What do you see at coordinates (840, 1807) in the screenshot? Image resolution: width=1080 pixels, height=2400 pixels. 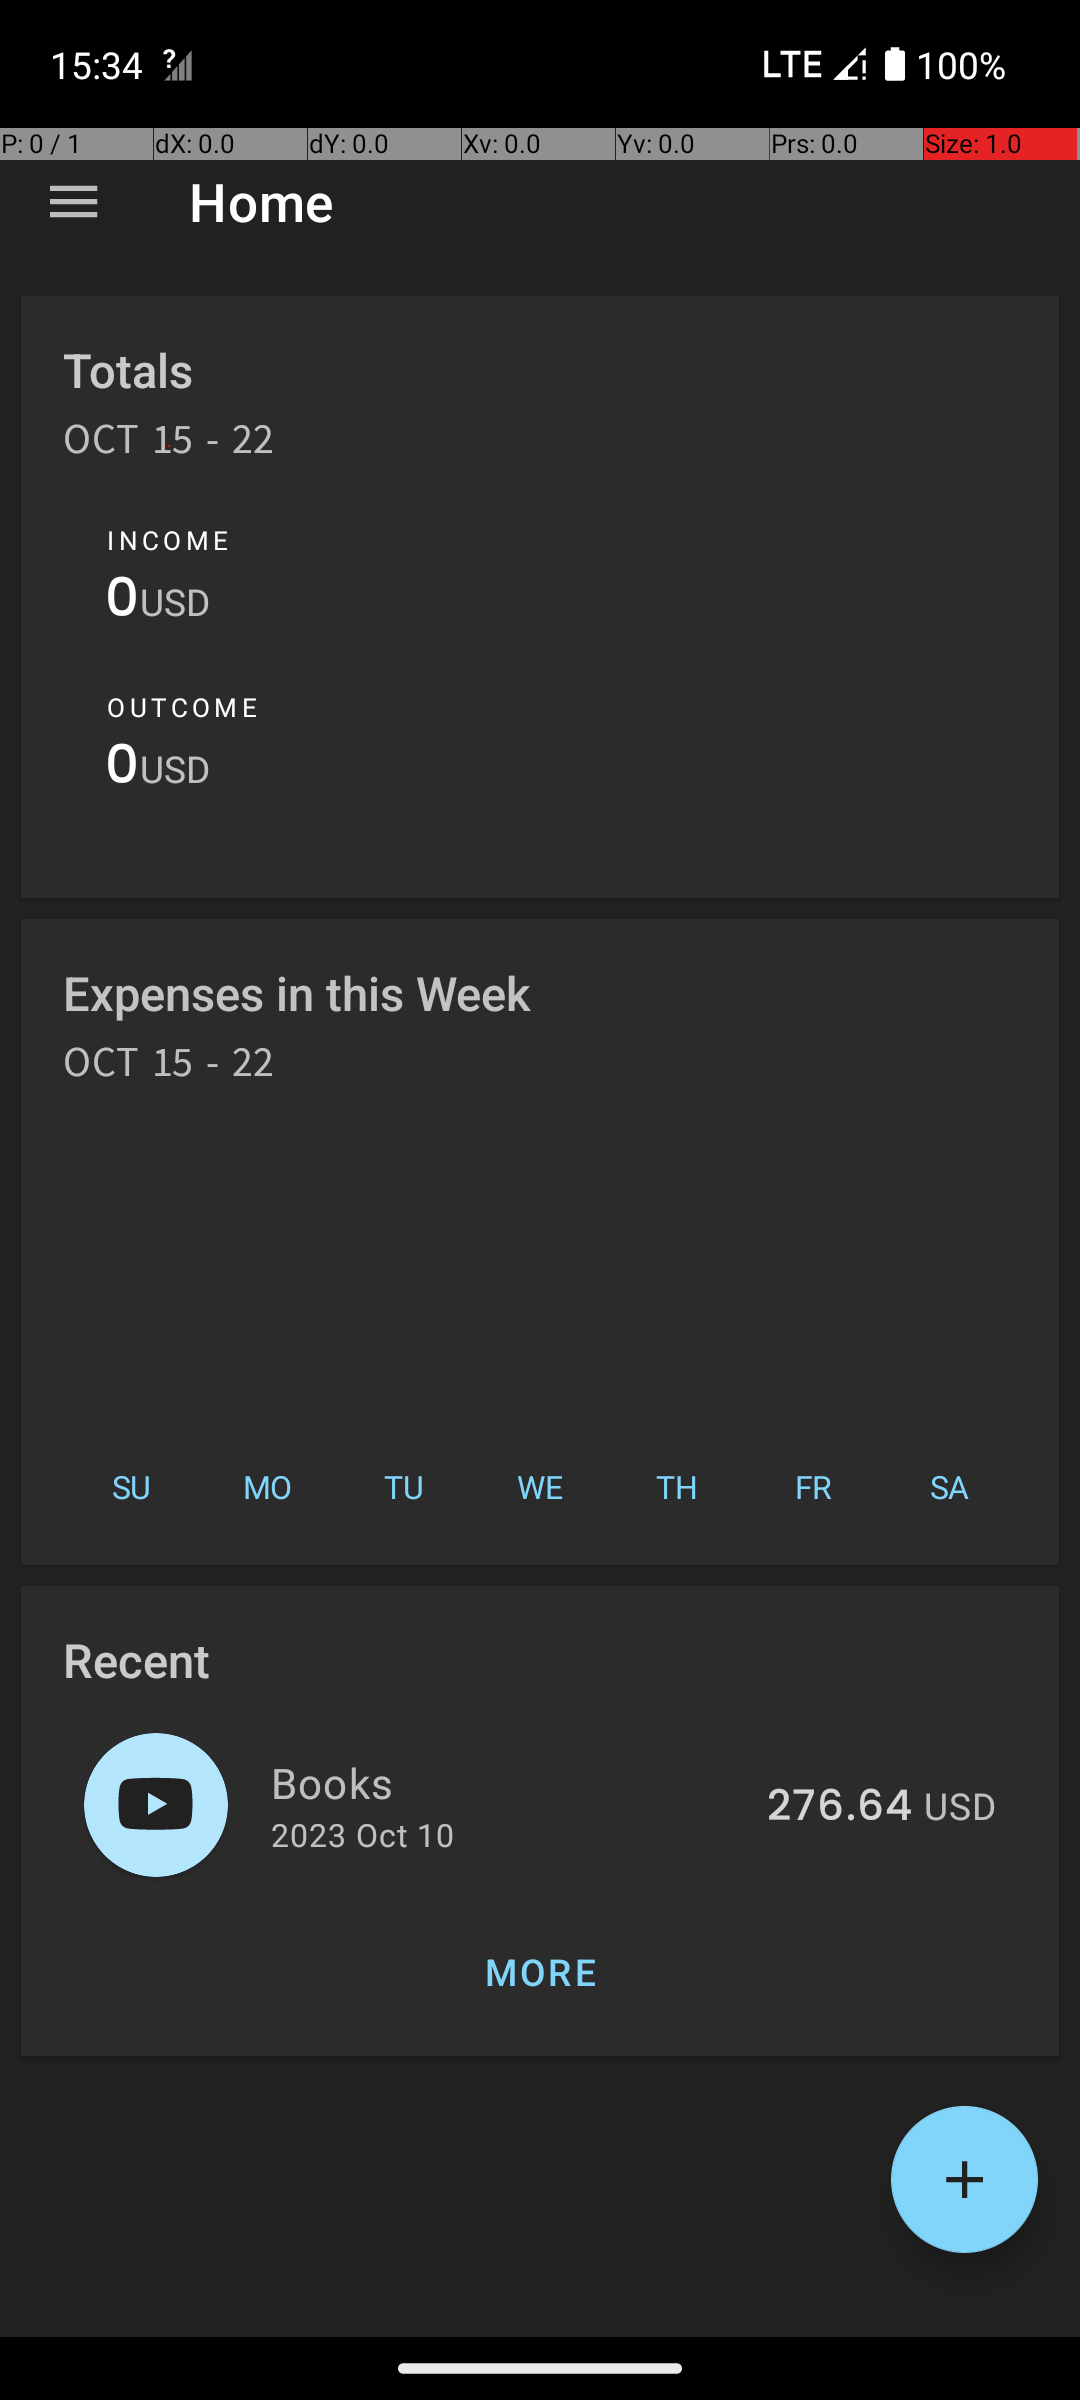 I see `276.64` at bounding box center [840, 1807].